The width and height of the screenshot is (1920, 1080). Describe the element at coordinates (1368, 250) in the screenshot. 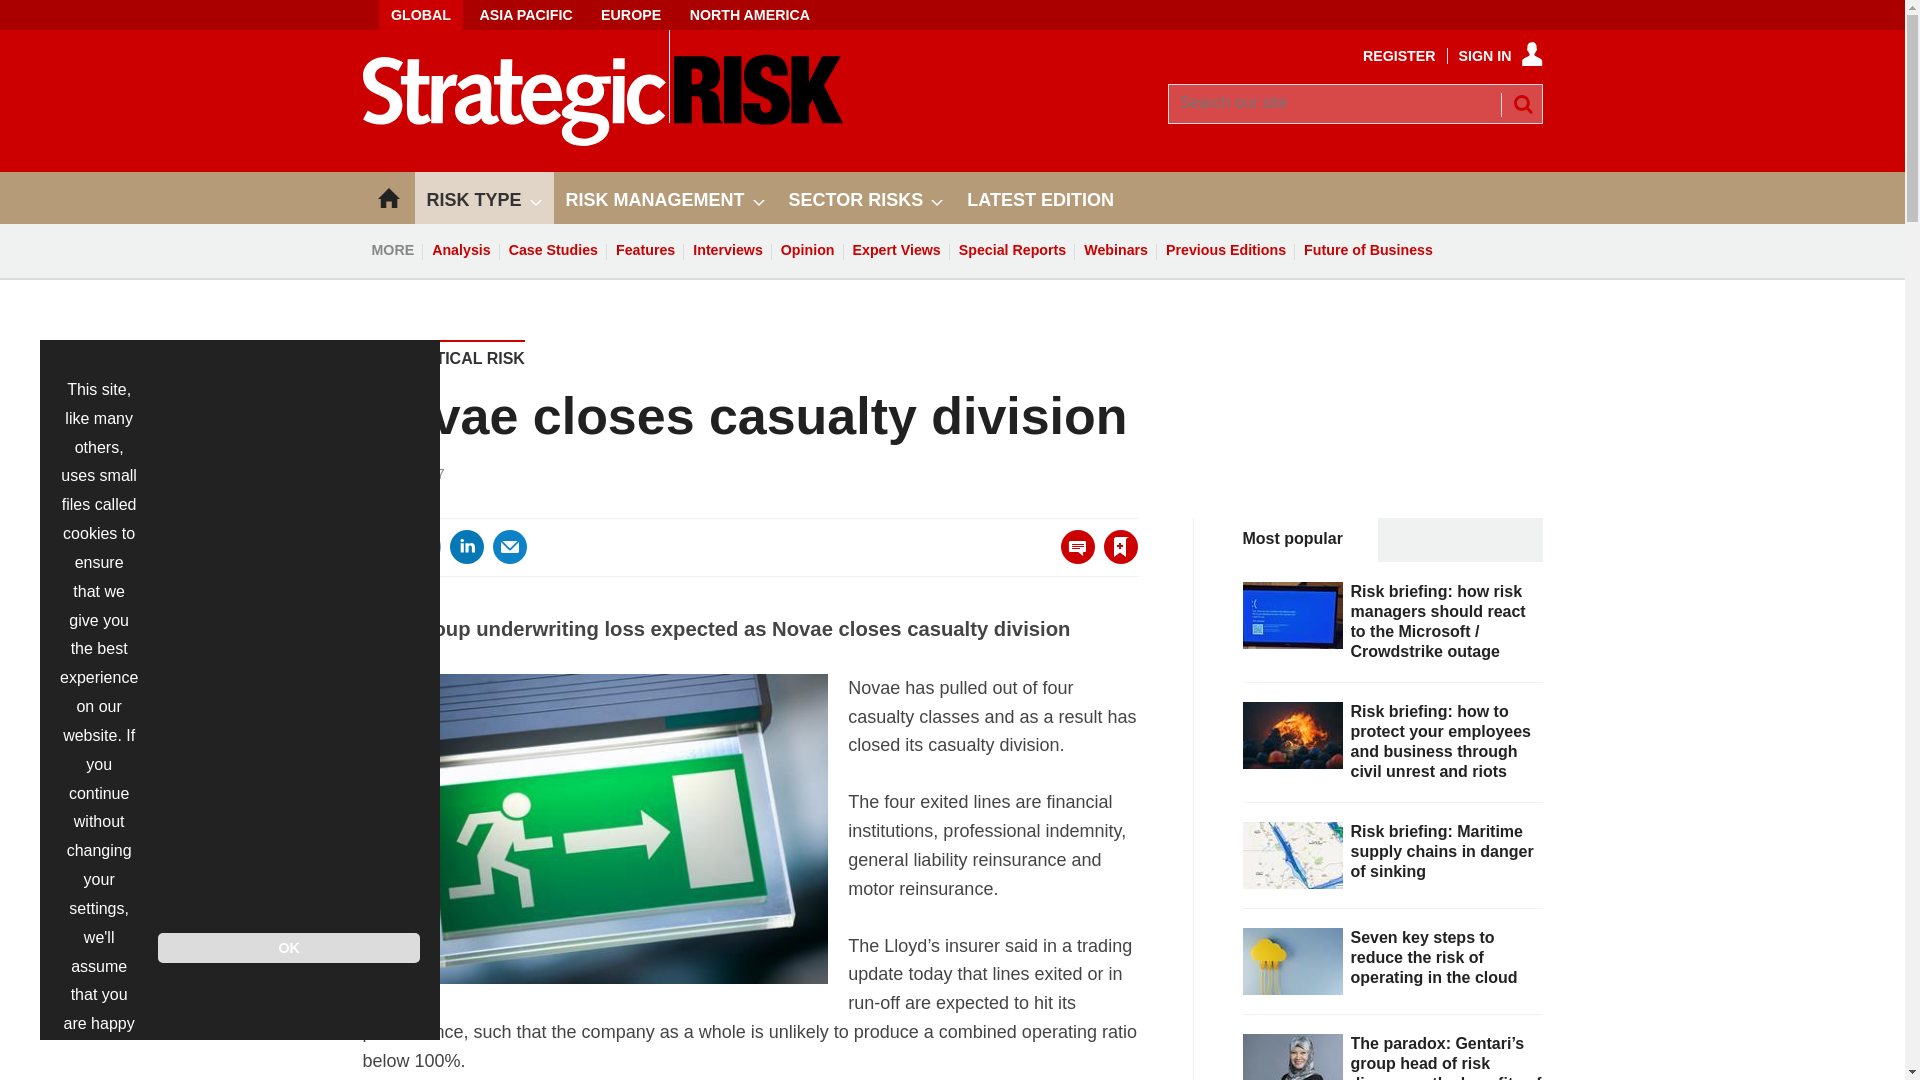

I see `Future of Business` at that location.